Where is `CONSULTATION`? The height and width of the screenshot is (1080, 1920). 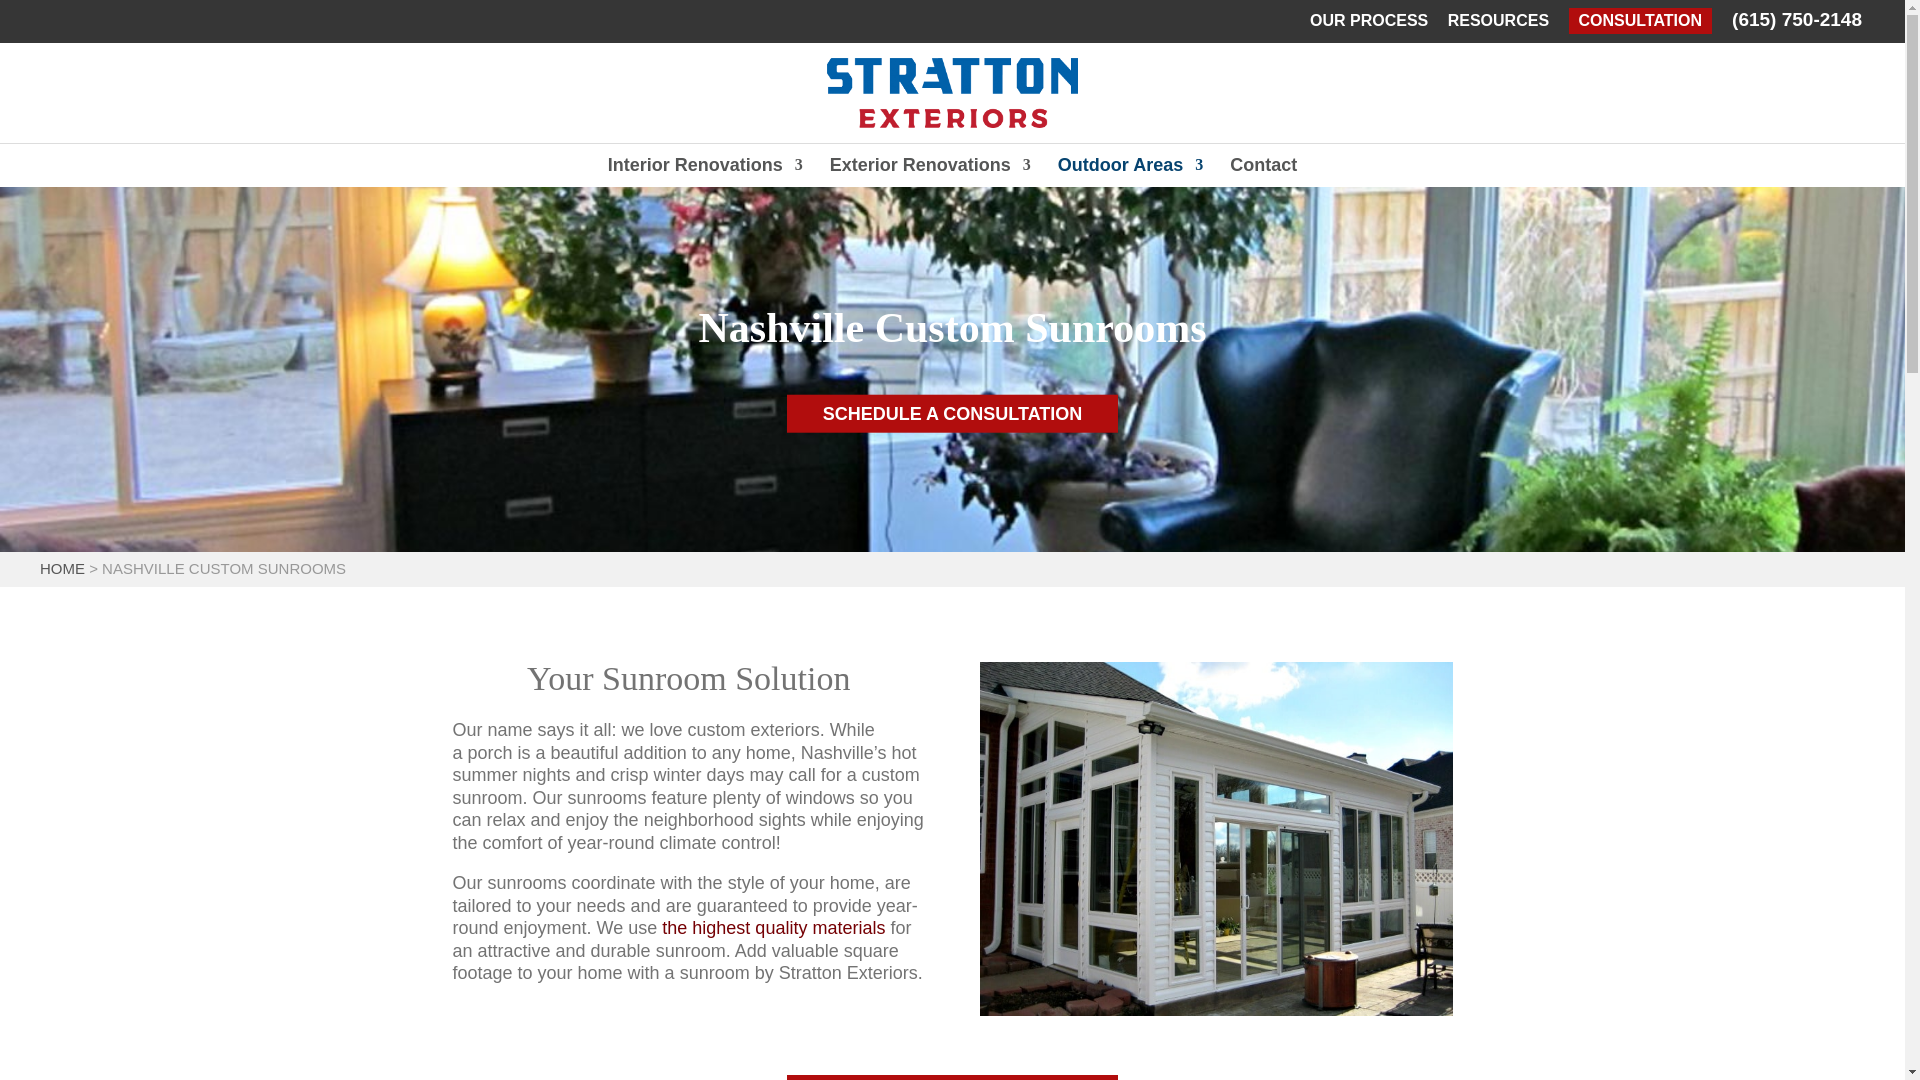
CONSULTATION is located at coordinates (1640, 20).